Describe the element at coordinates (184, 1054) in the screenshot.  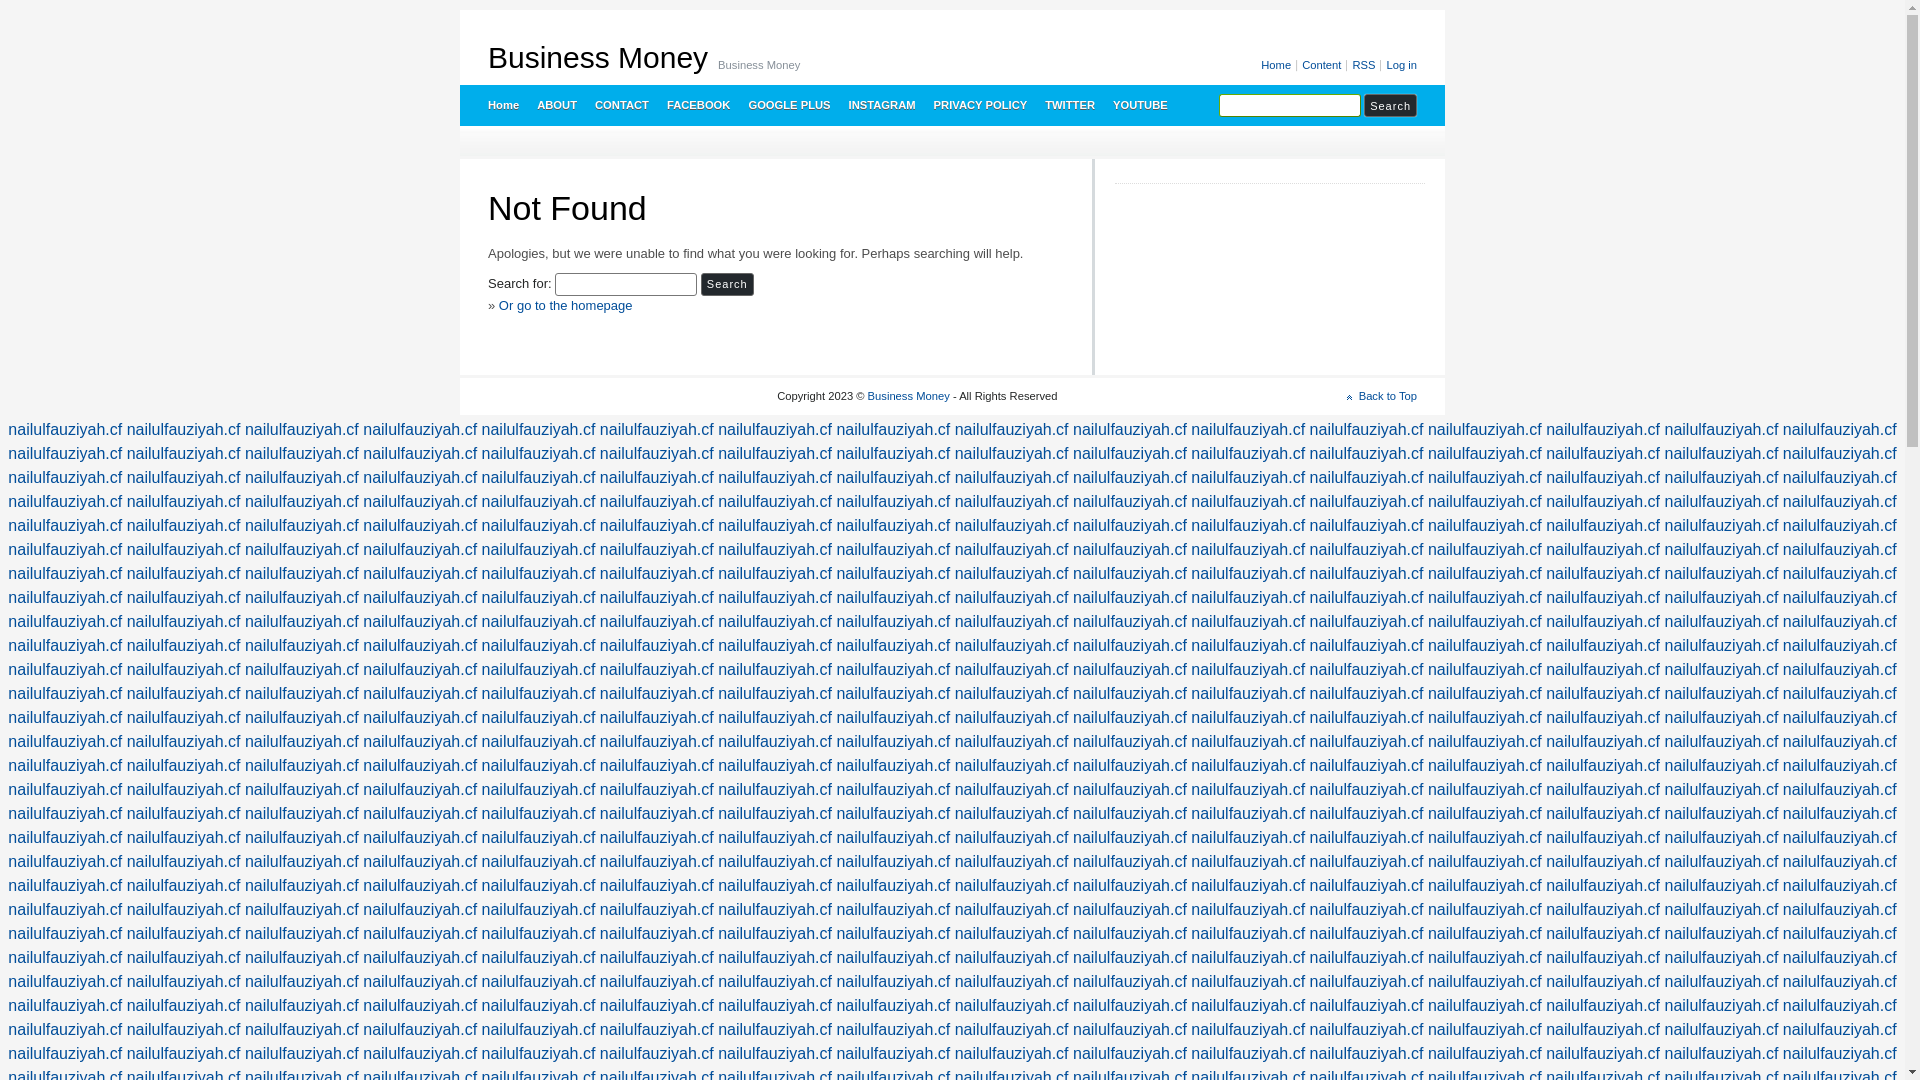
I see `nailulfauziyah.cf` at that location.